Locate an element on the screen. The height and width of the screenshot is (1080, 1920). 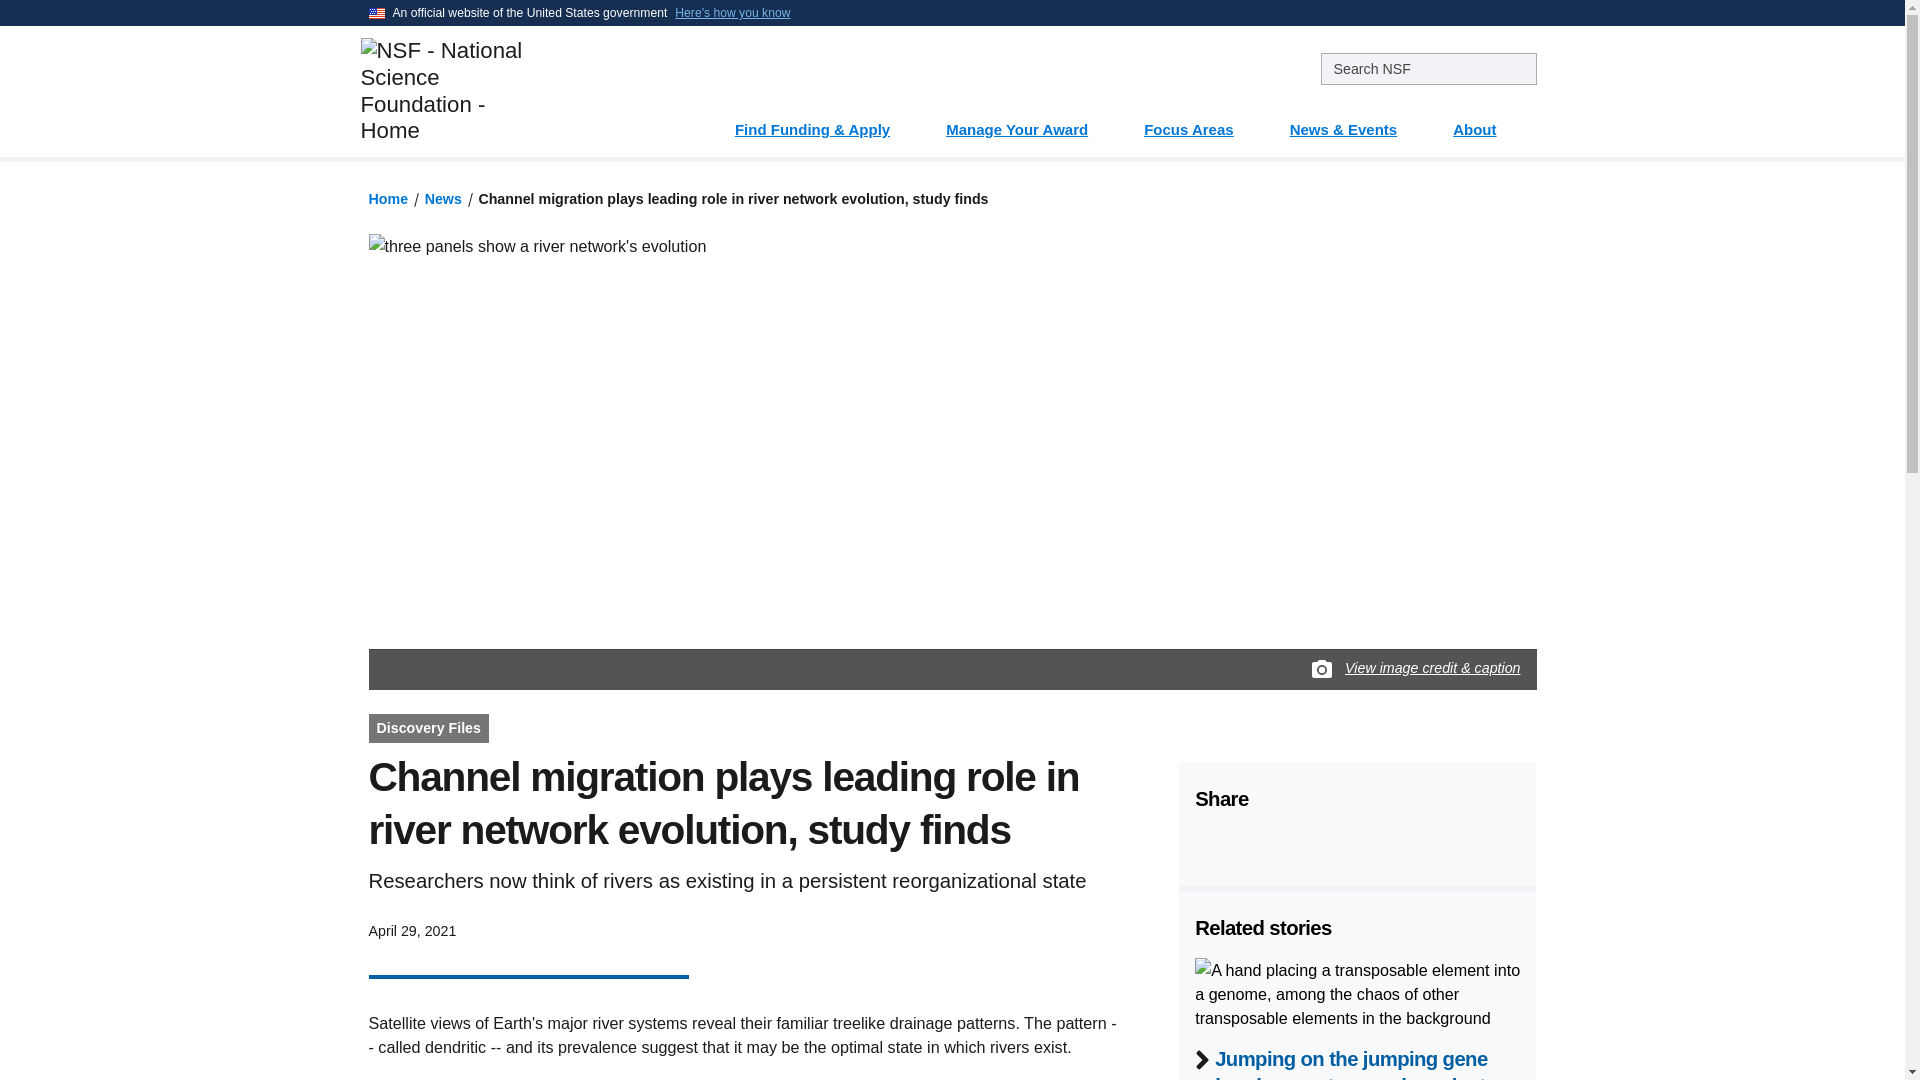
LinkedIn is located at coordinates (1309, 844).